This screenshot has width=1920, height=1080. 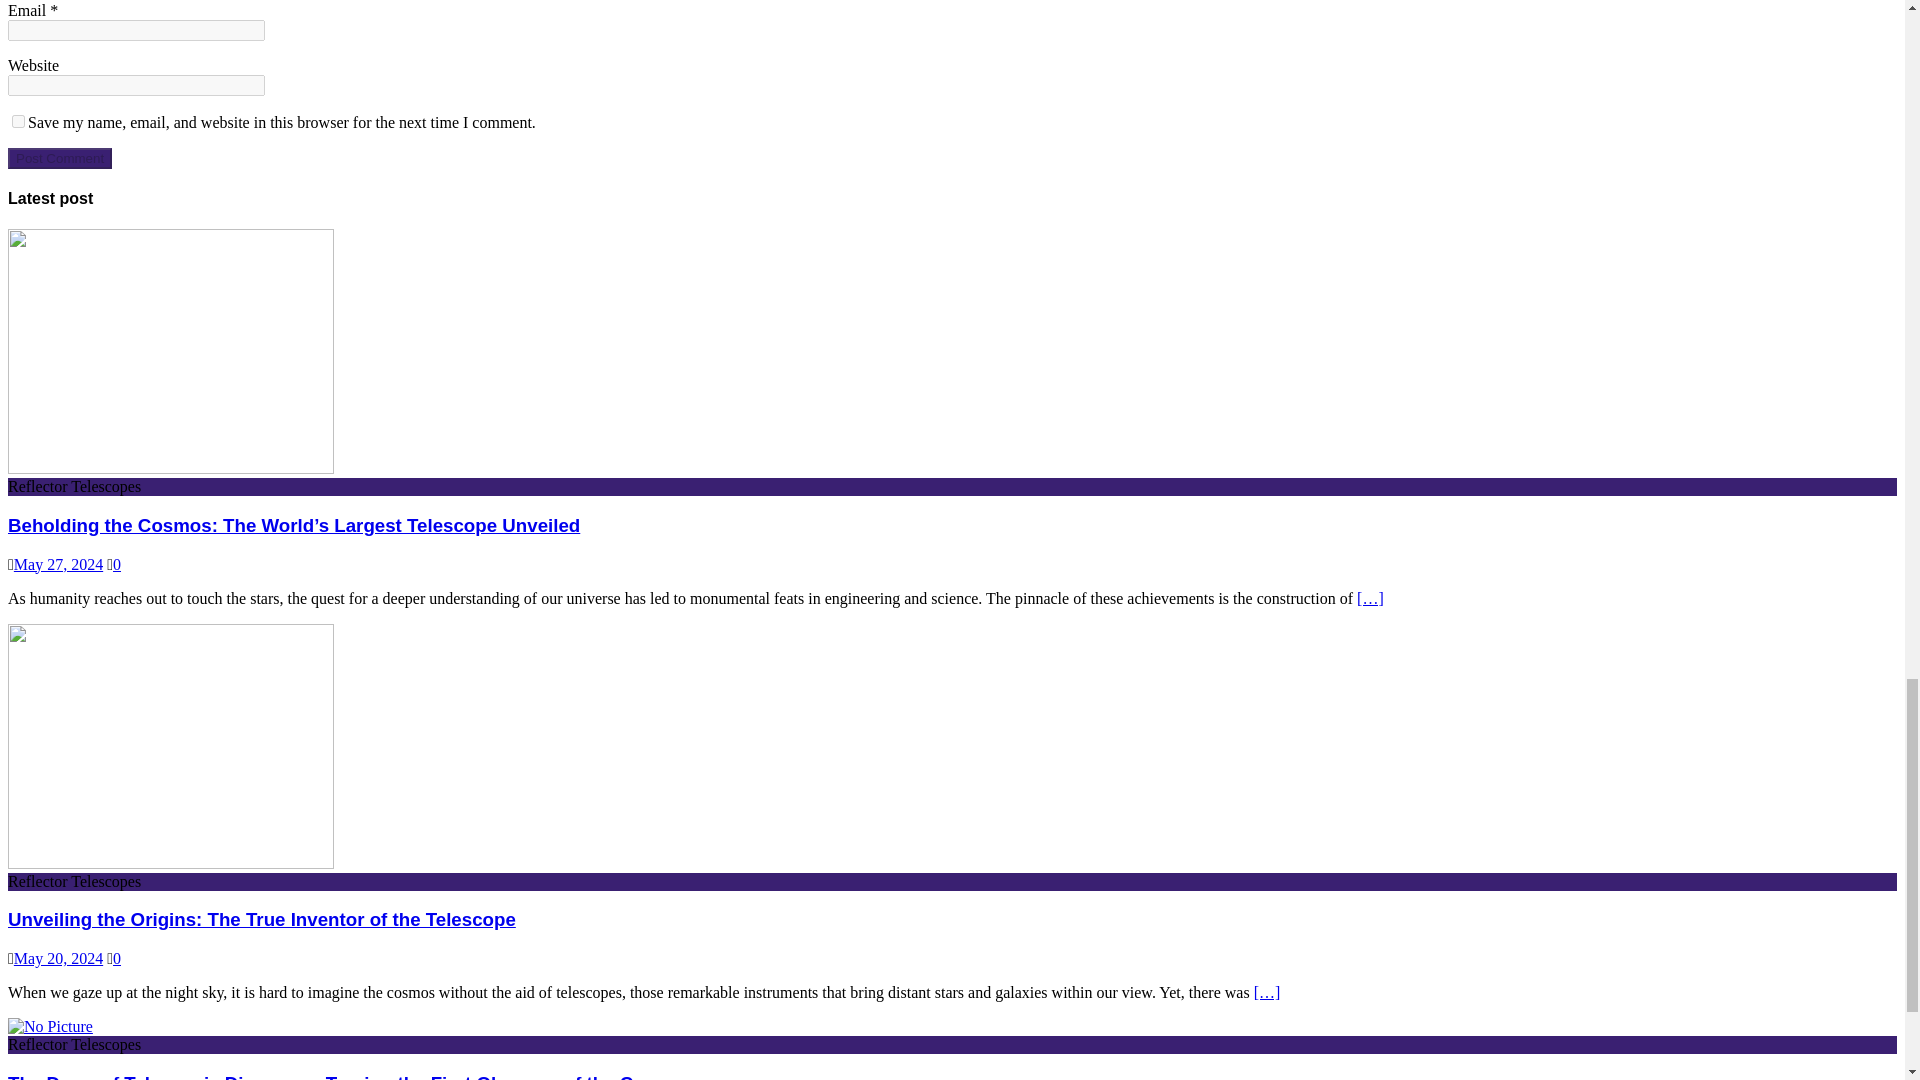 I want to click on Post Comment, so click(x=59, y=158).